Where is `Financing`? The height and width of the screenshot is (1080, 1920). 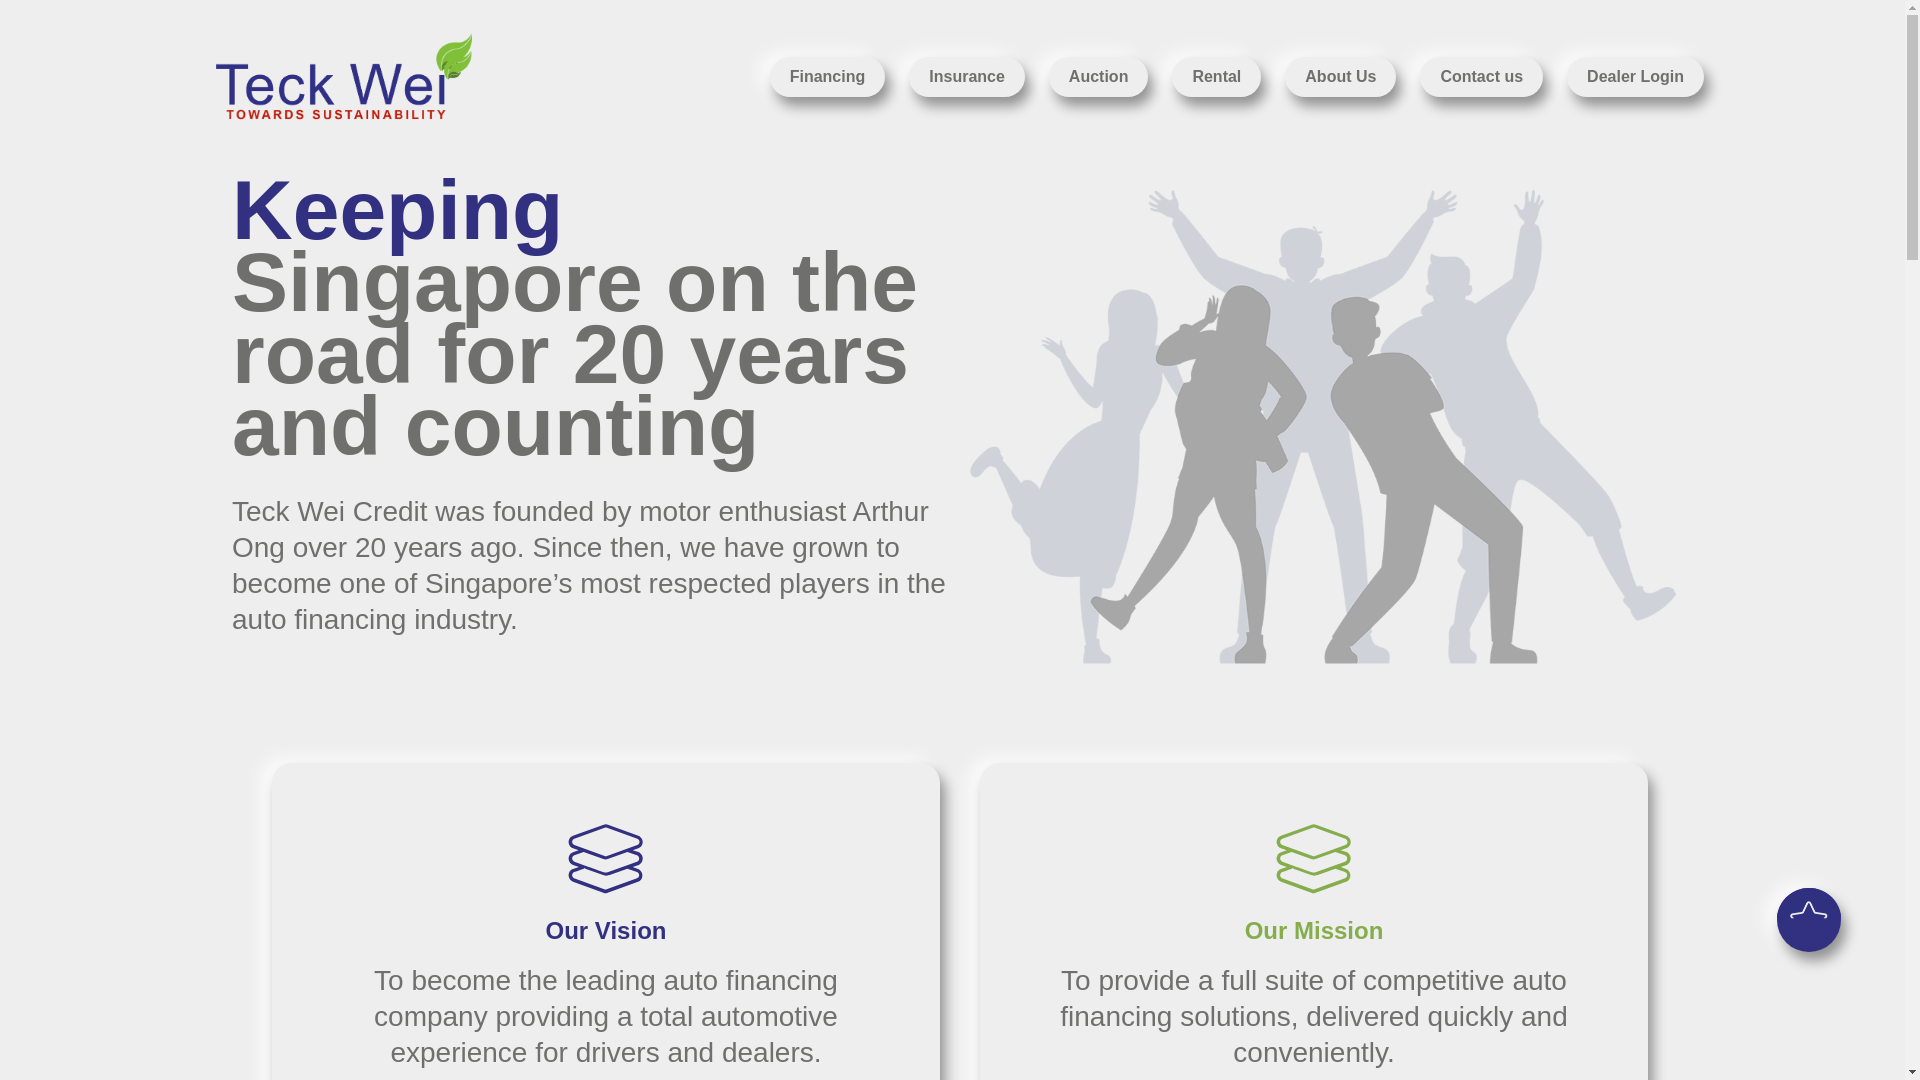 Financing is located at coordinates (827, 77).